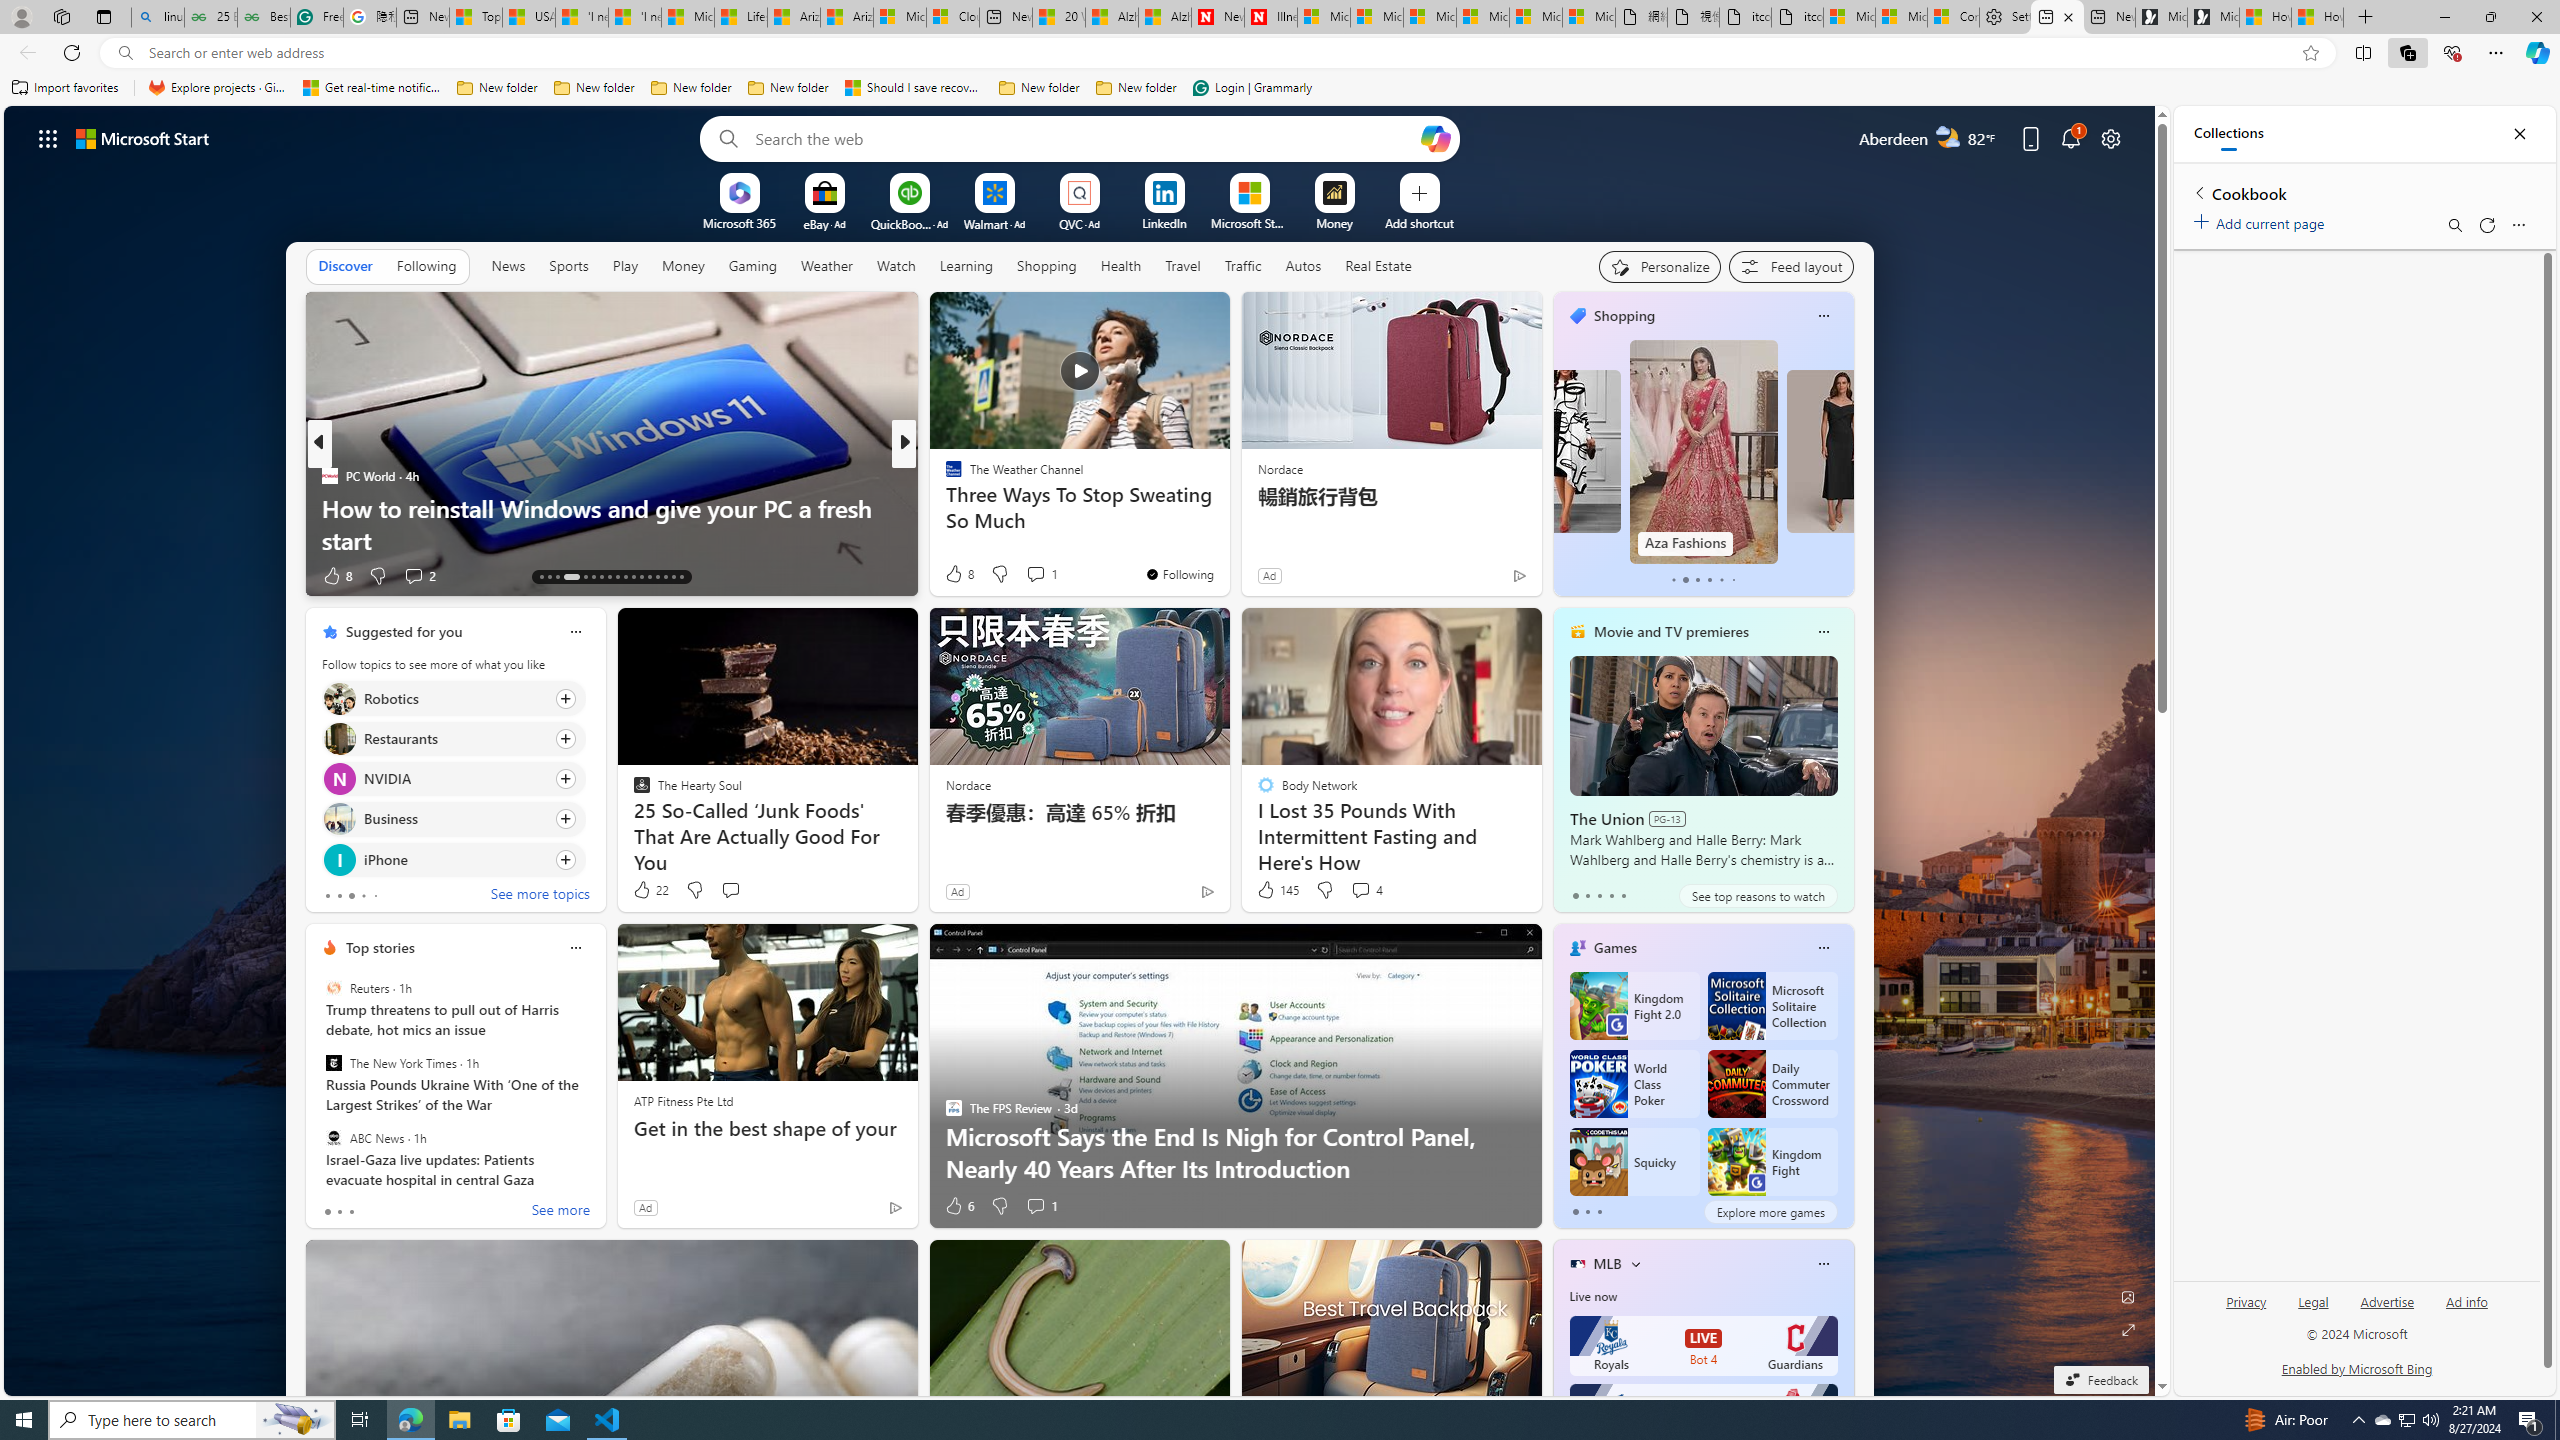 This screenshot has width=2560, height=1440. Describe the element at coordinates (1576, 1212) in the screenshot. I see `tab-0` at that location.